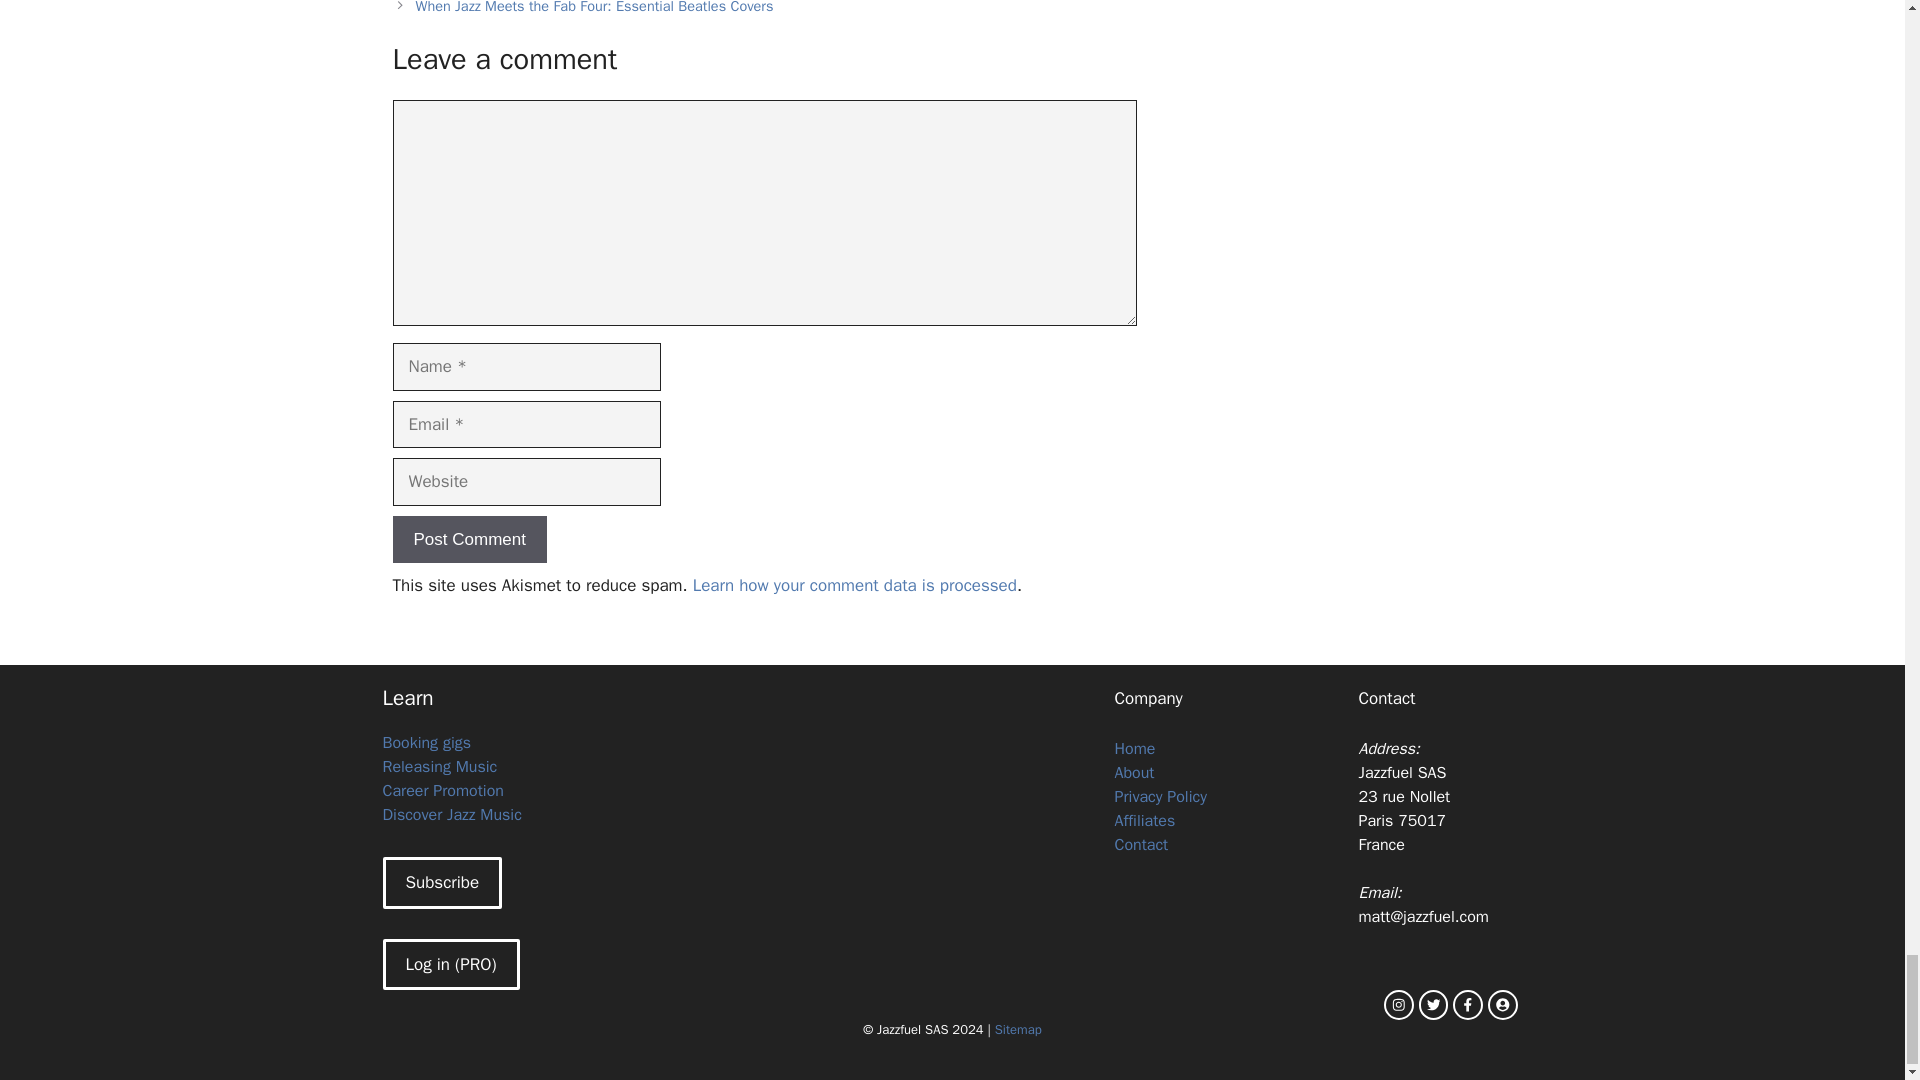  What do you see at coordinates (468, 540) in the screenshot?
I see `Post Comment` at bounding box center [468, 540].